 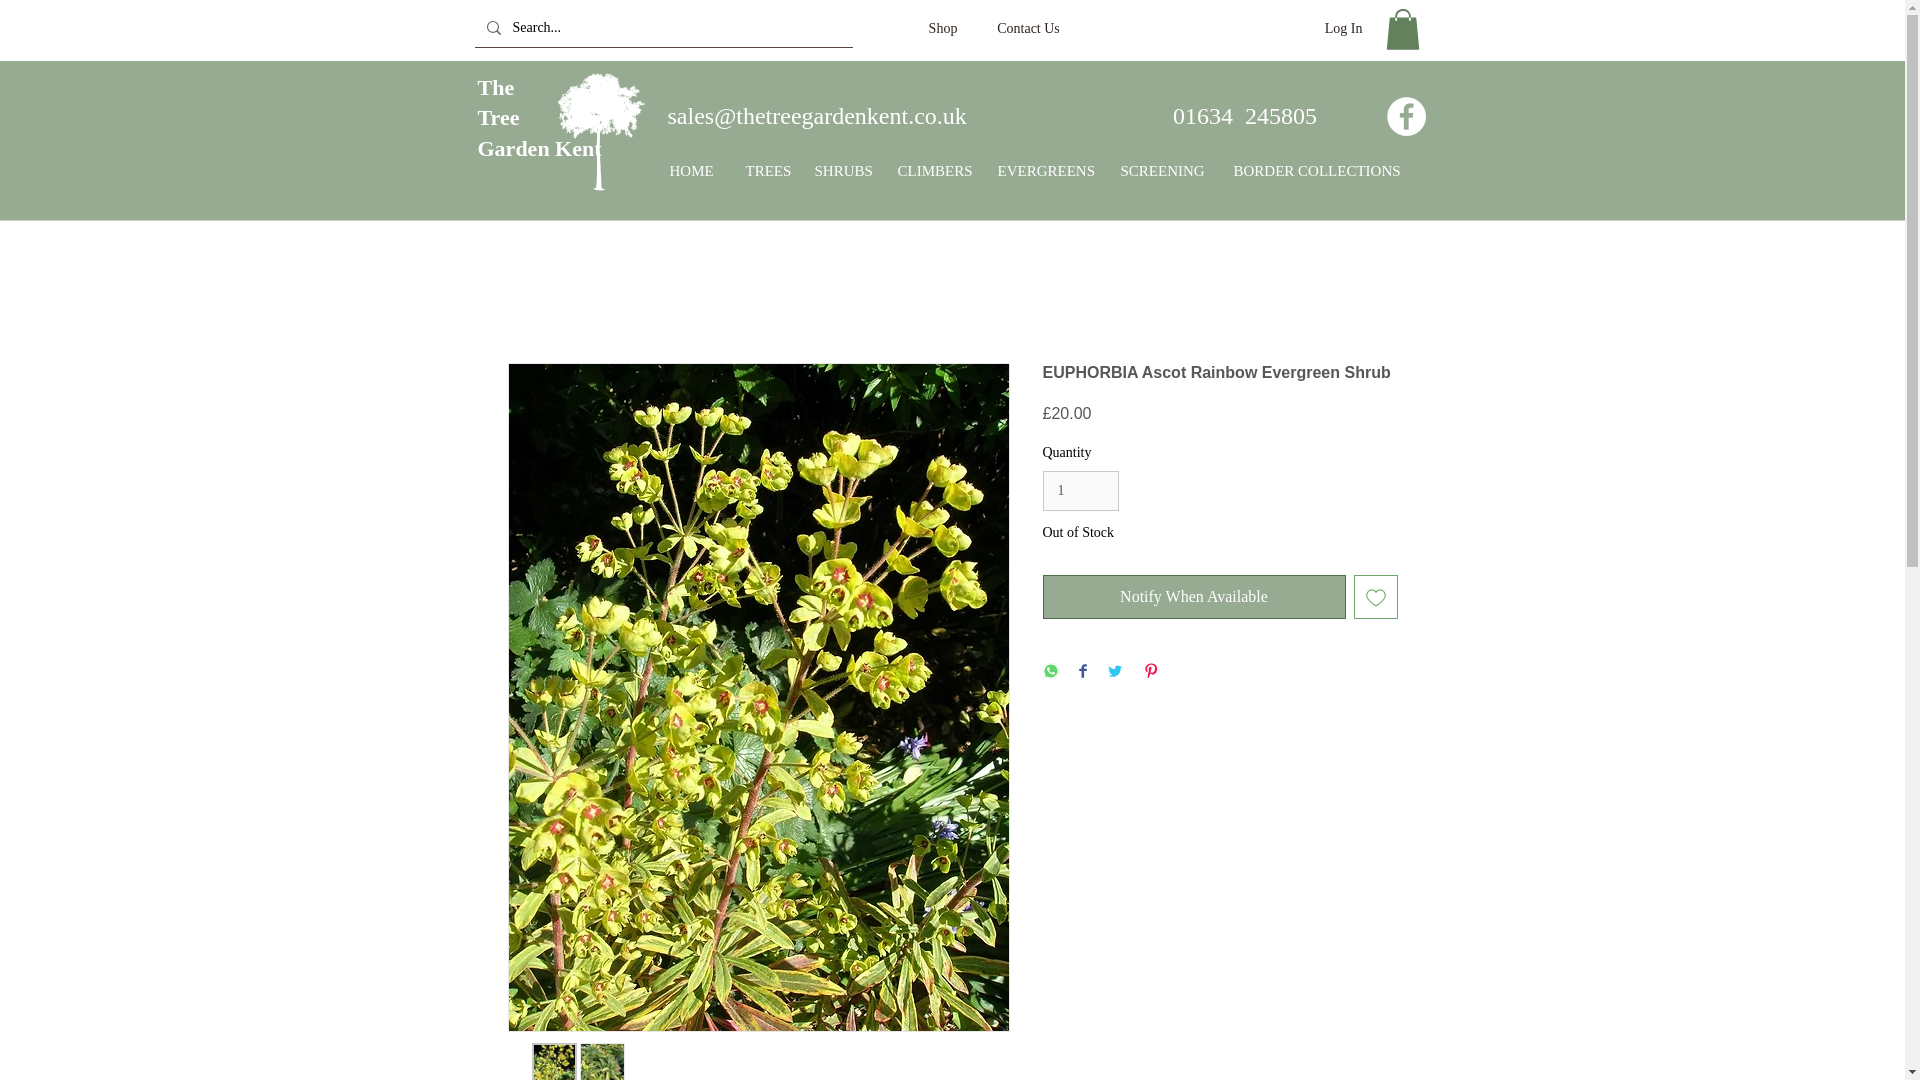 What do you see at coordinates (540, 118) in the screenshot?
I see `CLIMBERS` at bounding box center [540, 118].